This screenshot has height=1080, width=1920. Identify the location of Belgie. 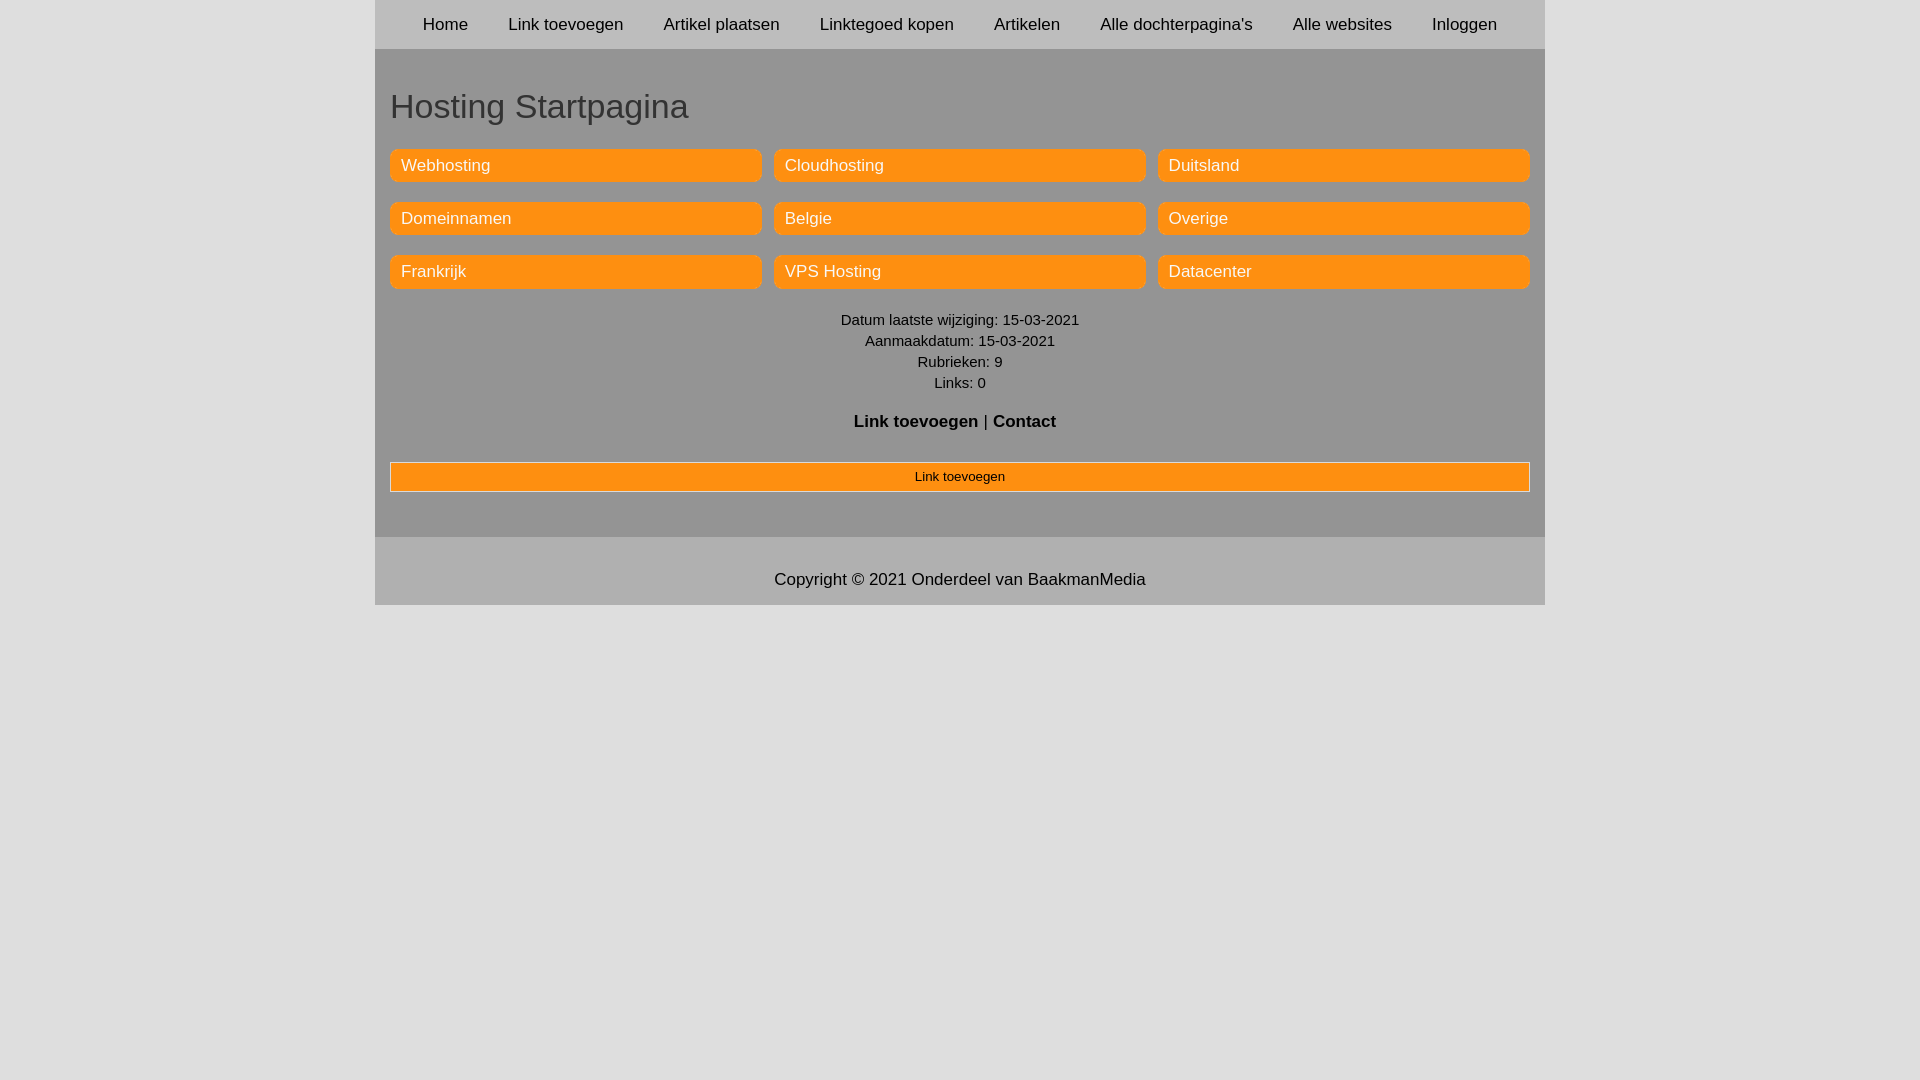
(808, 218).